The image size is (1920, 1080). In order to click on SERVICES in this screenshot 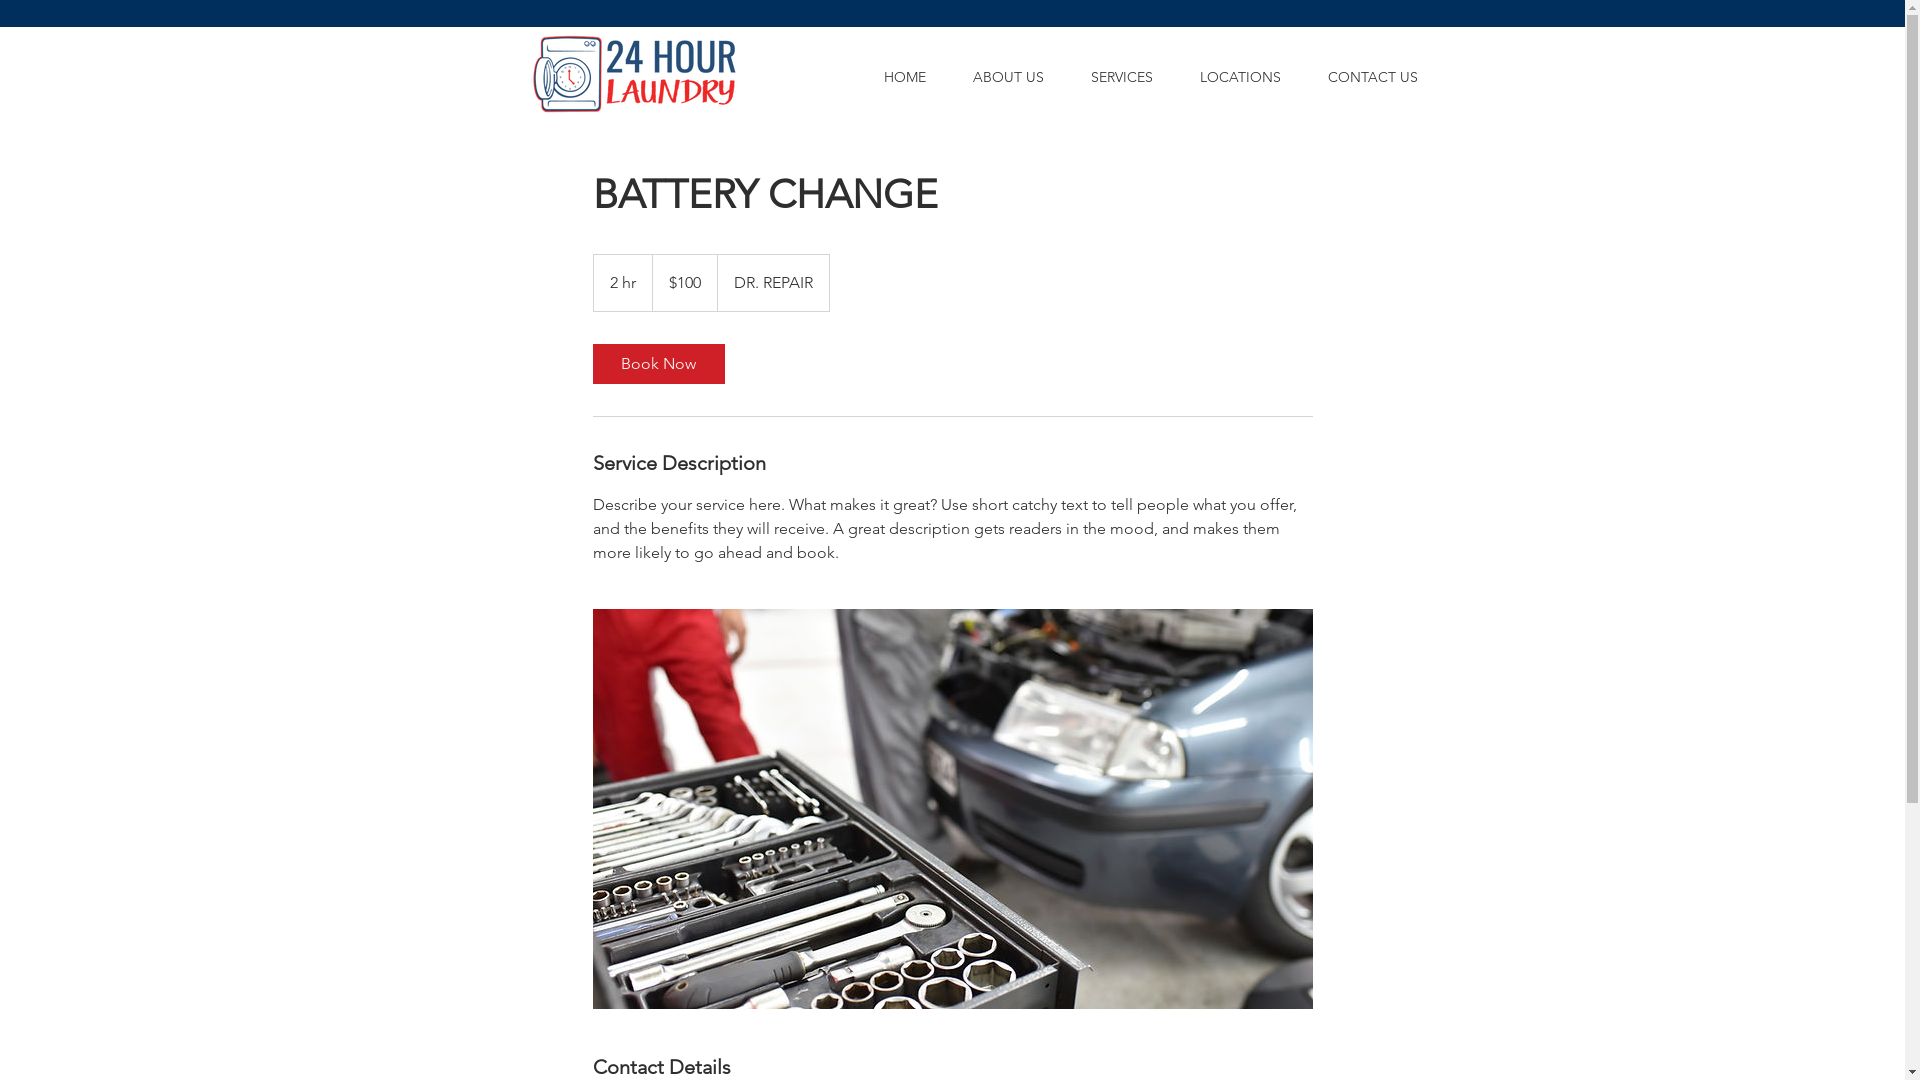, I will do `click(1122, 77)`.